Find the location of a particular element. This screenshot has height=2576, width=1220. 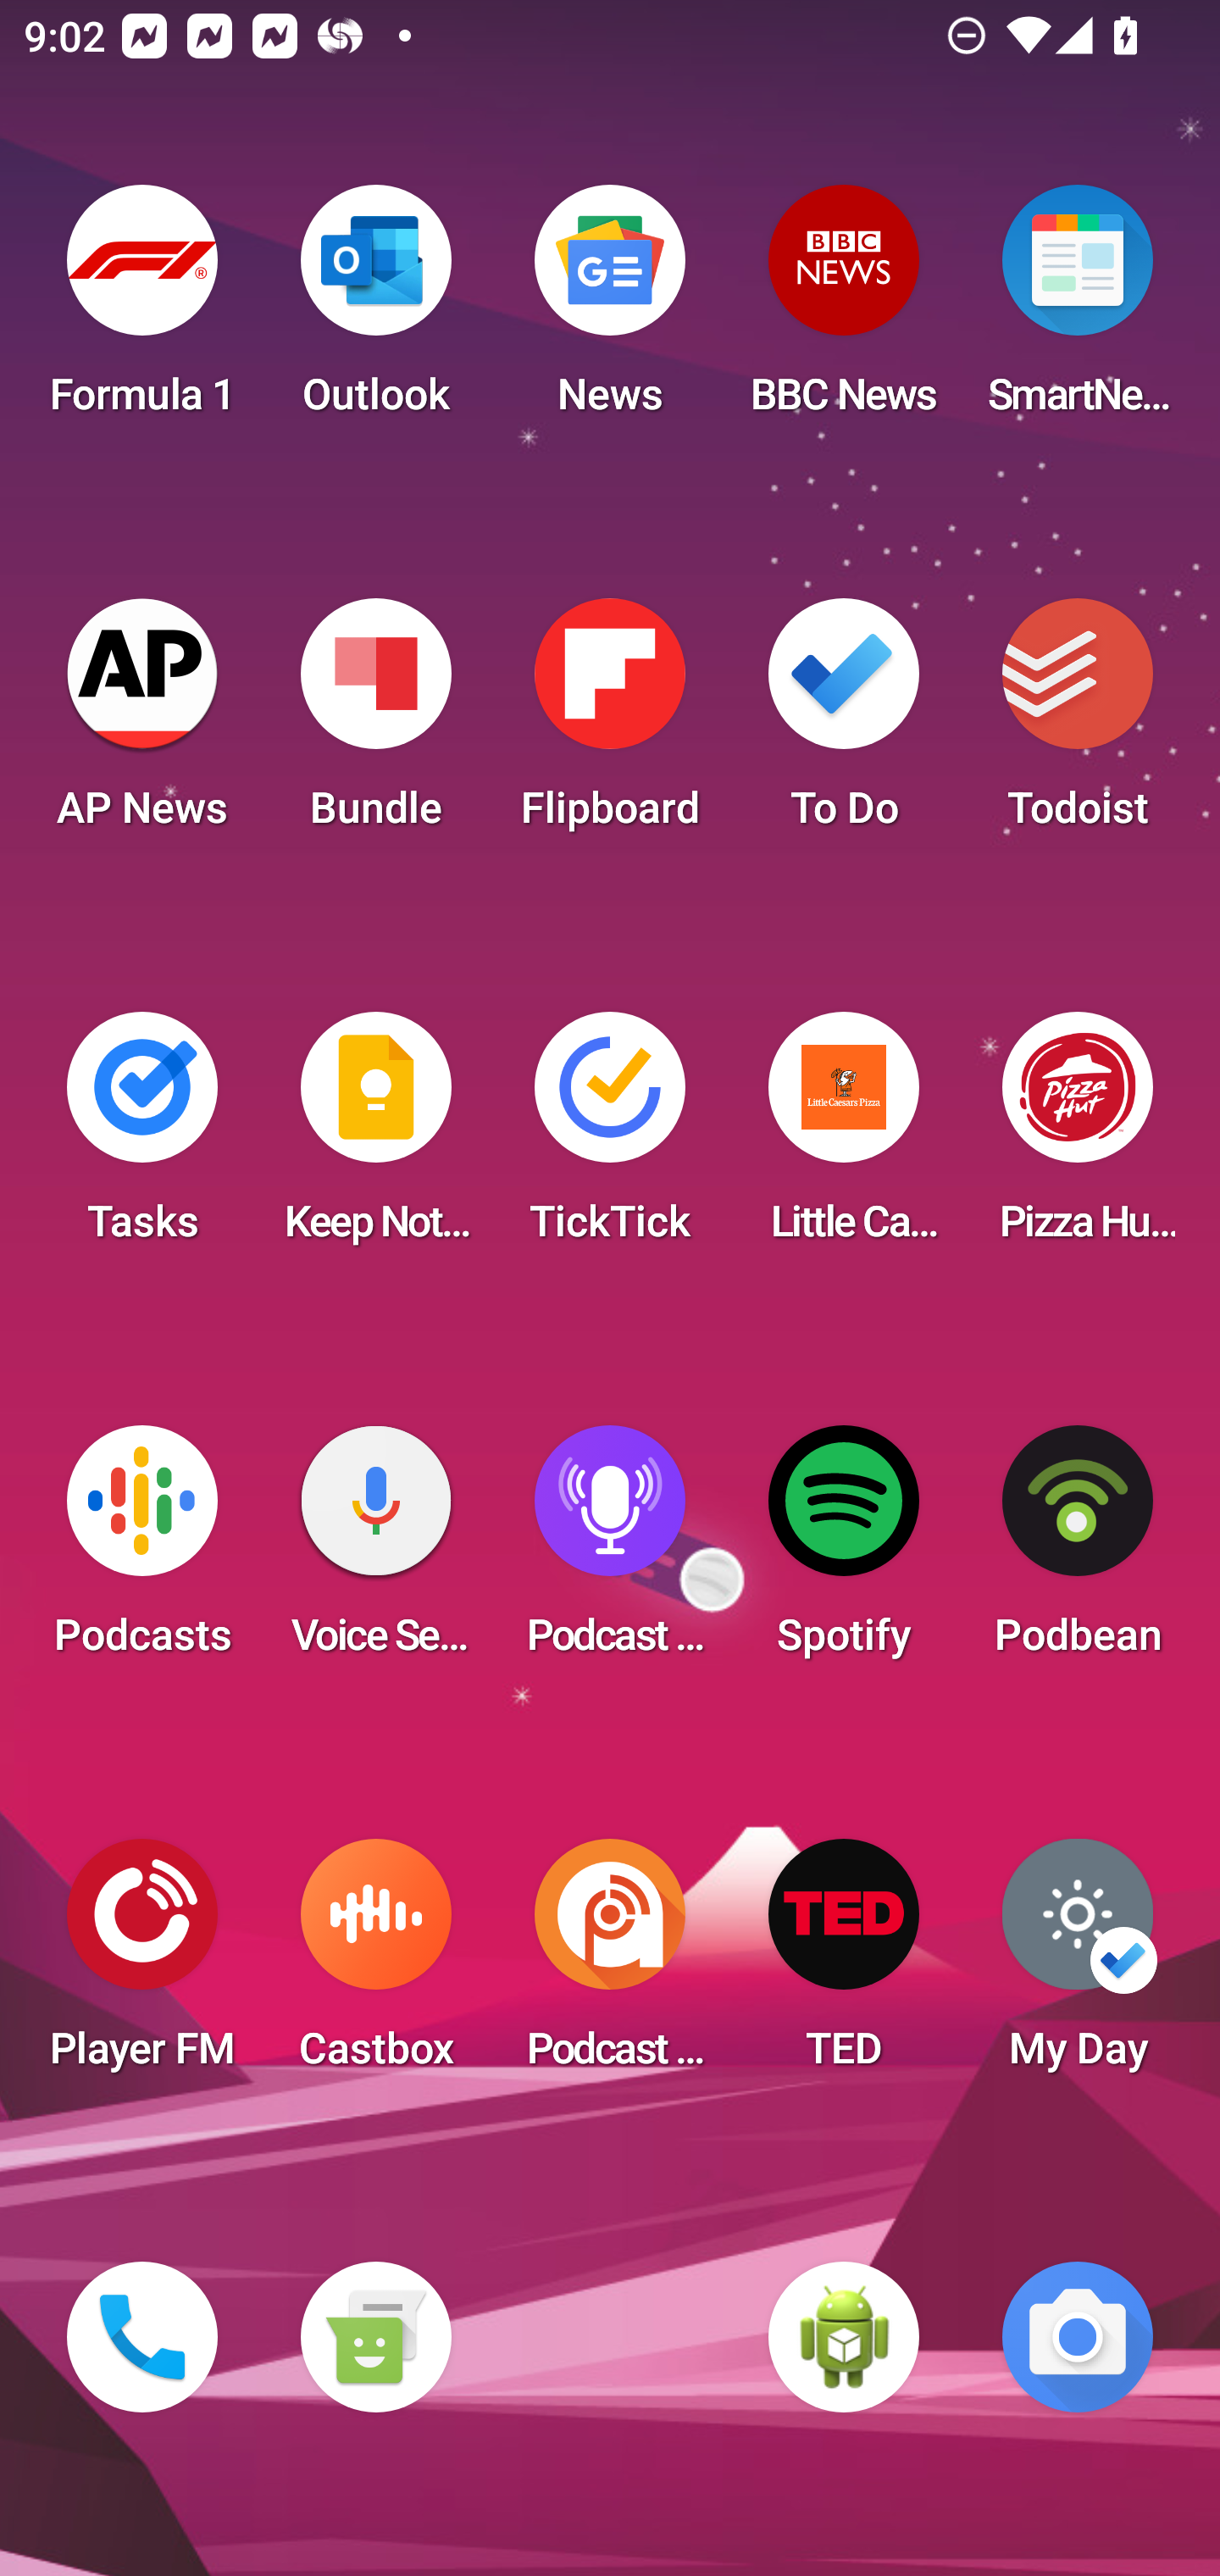

Podcast Addict is located at coordinates (610, 1964).